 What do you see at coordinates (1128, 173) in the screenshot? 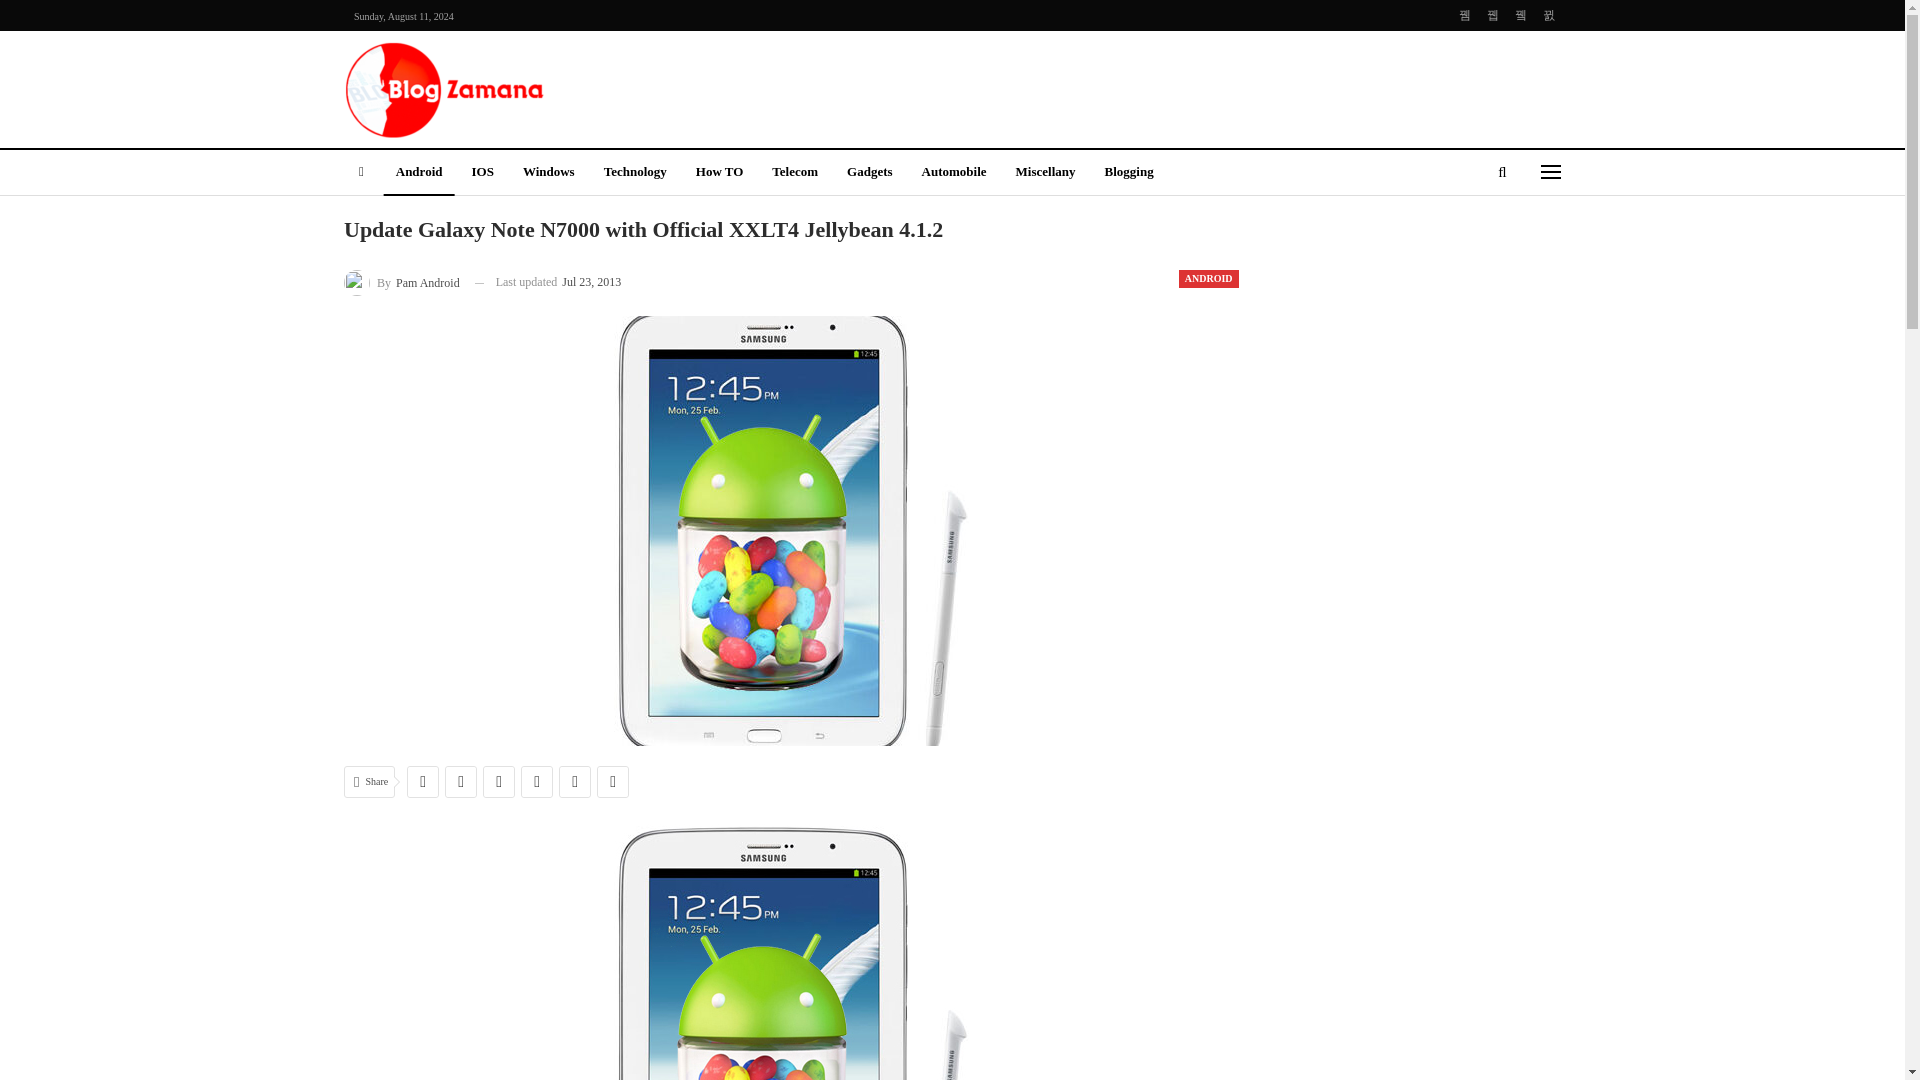
I see `Blogging` at bounding box center [1128, 173].